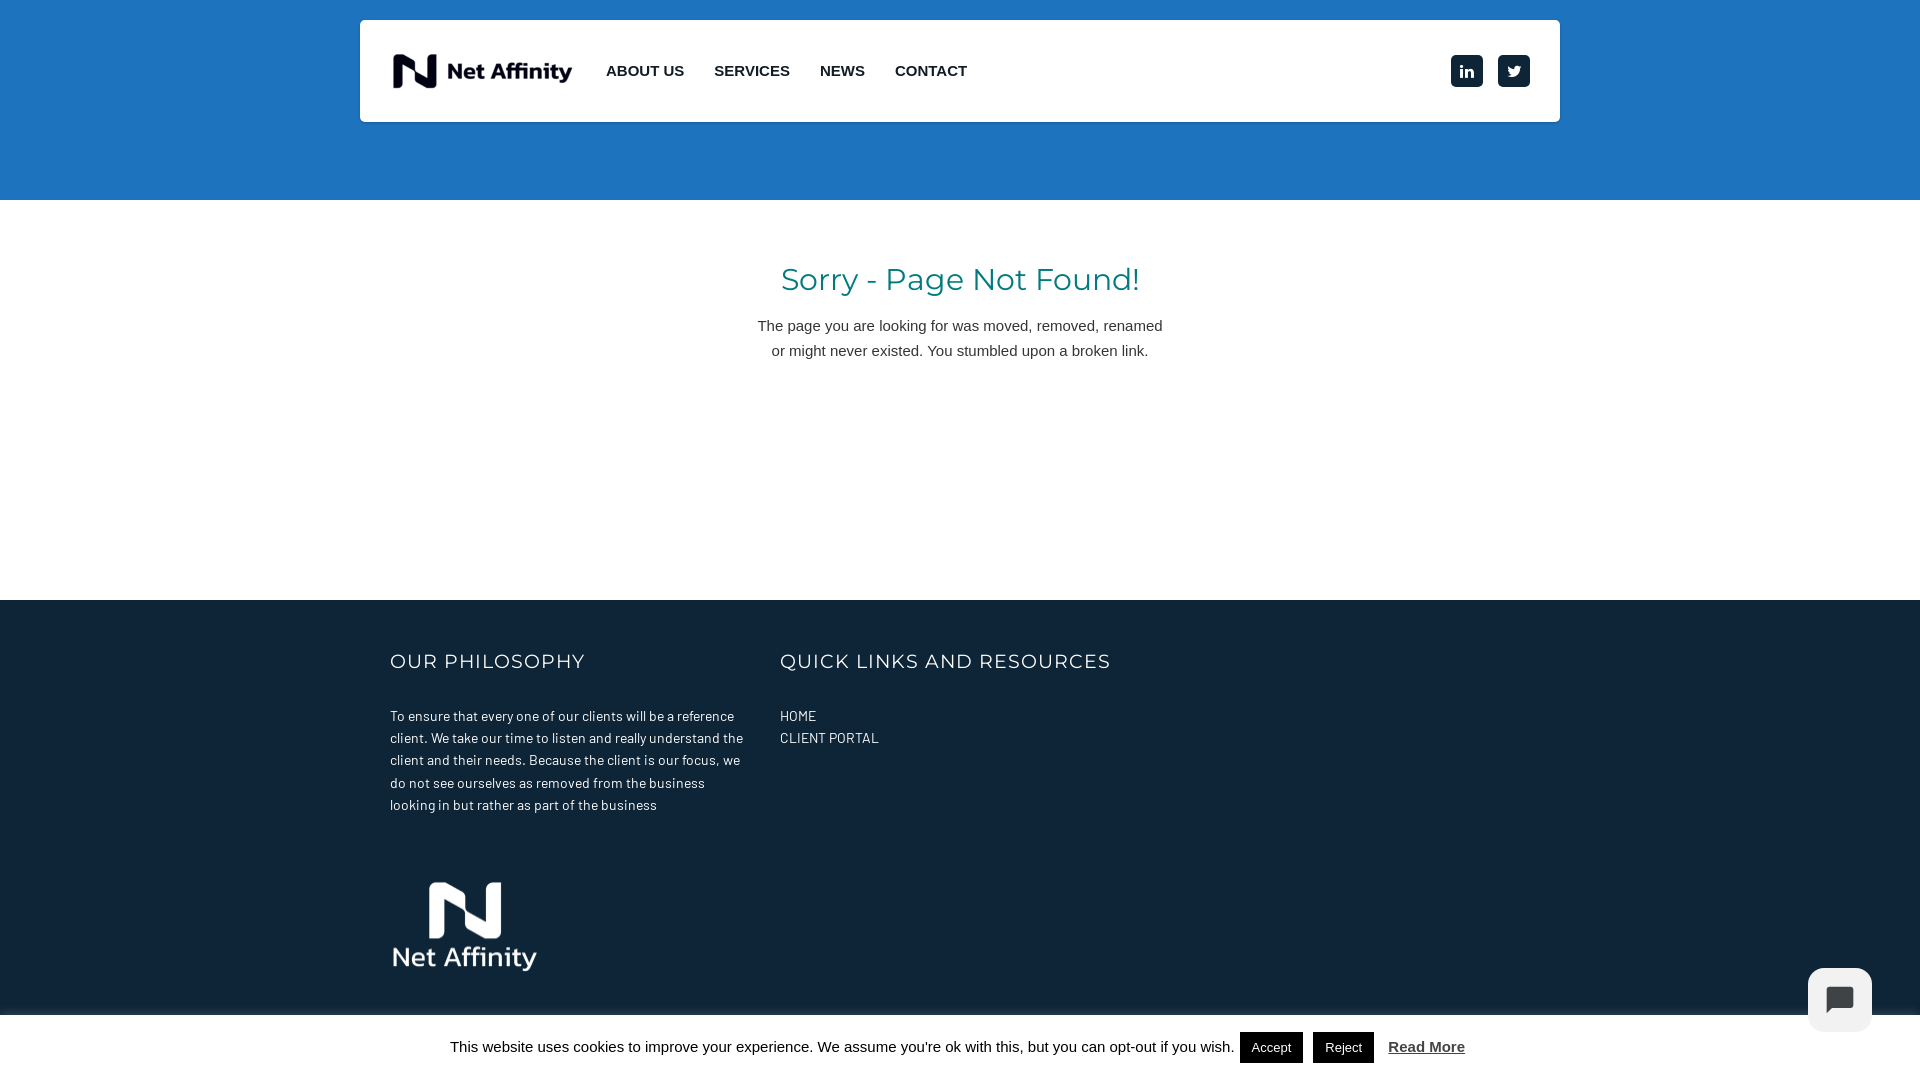 This screenshot has height=1080, width=1920. What do you see at coordinates (842, 71) in the screenshot?
I see `NEWS` at bounding box center [842, 71].